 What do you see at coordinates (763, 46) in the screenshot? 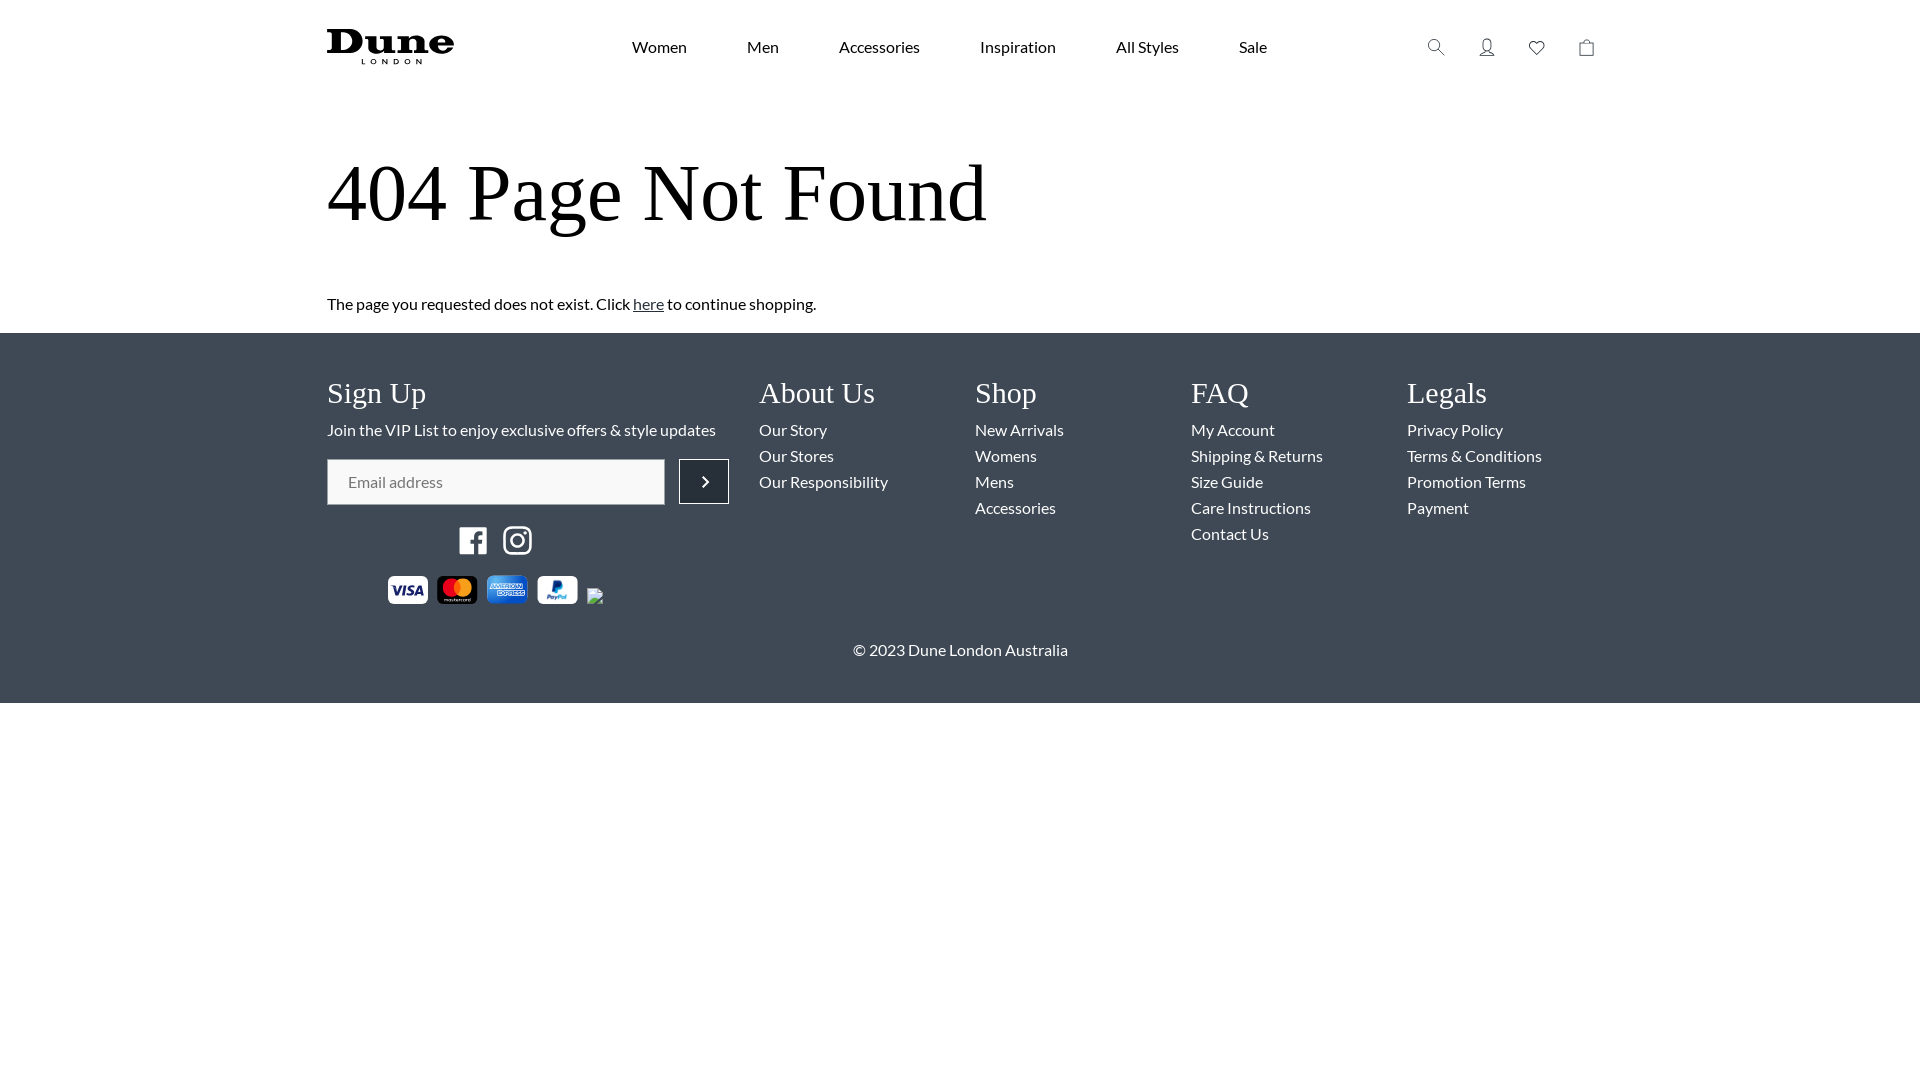
I see `Men` at bounding box center [763, 46].